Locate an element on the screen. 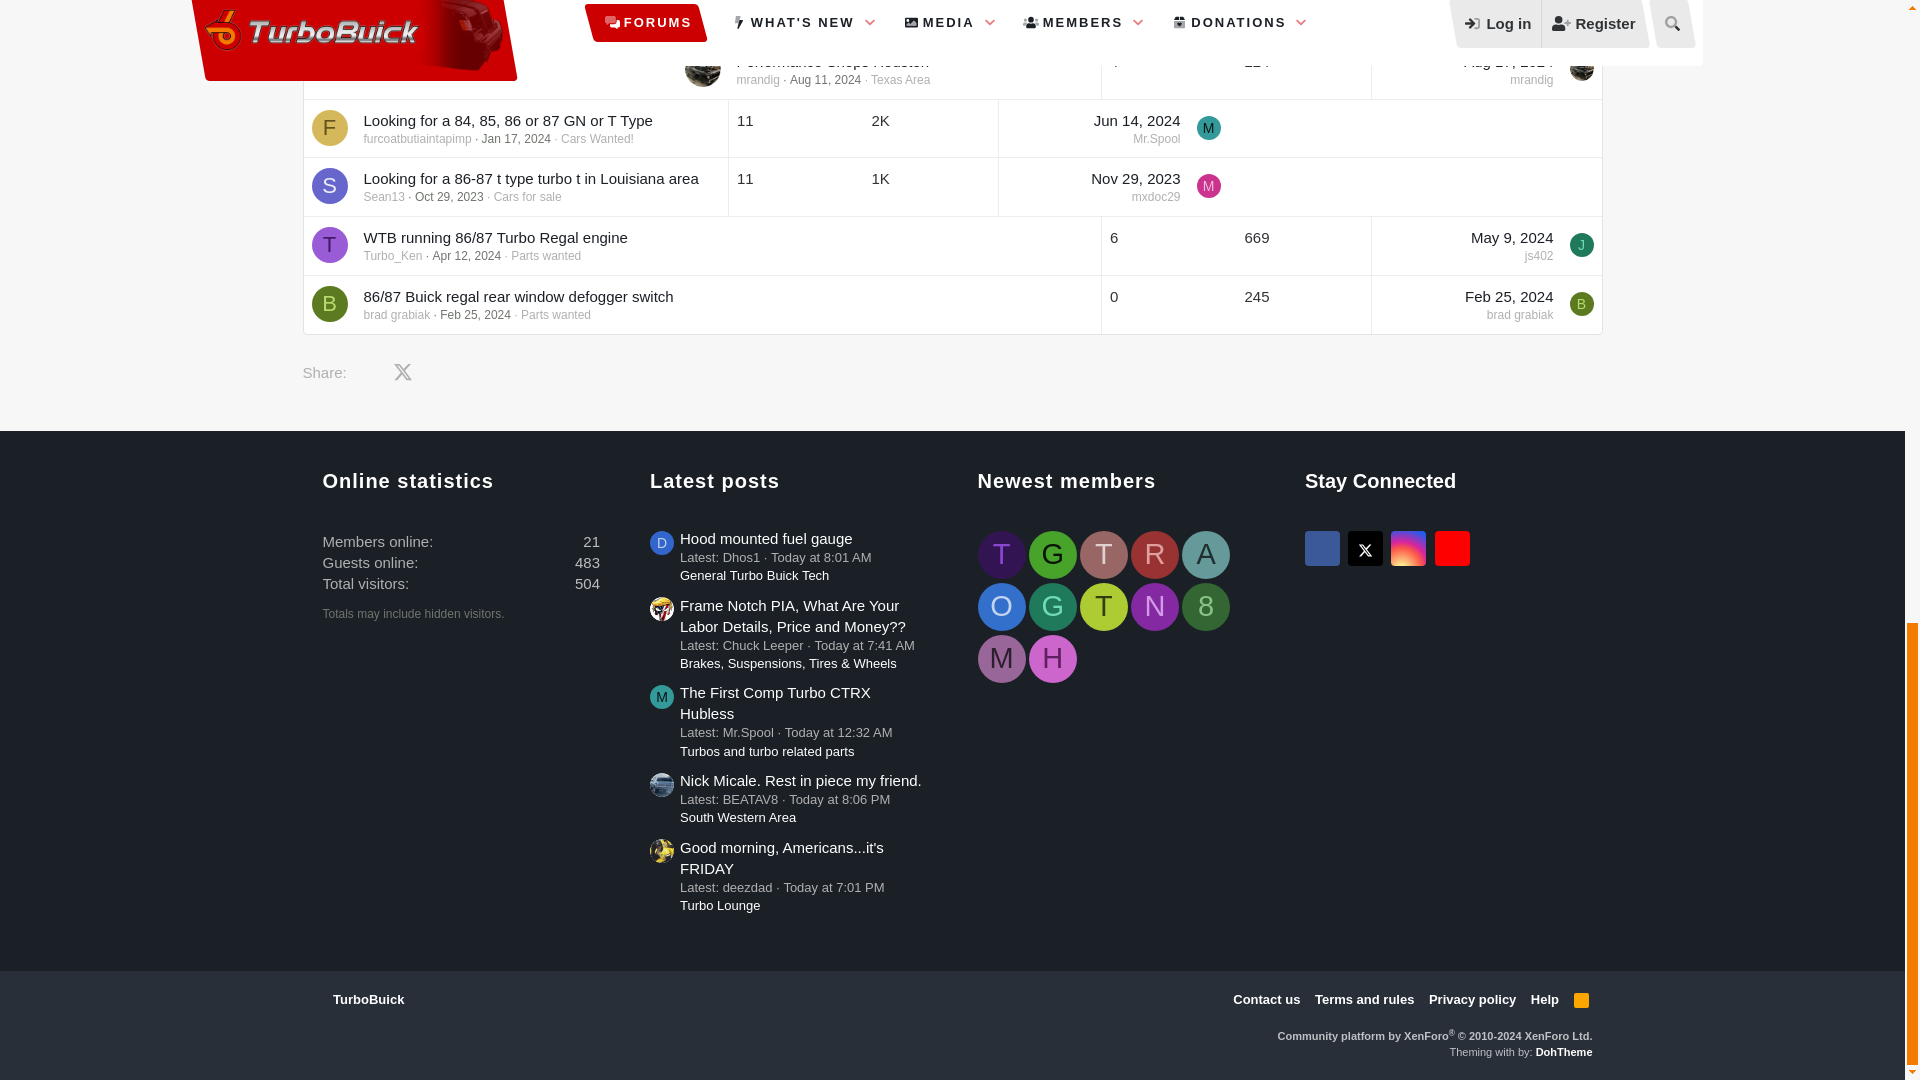  Jun 14, 2024 at 9:29 PM is located at coordinates (1137, 120).